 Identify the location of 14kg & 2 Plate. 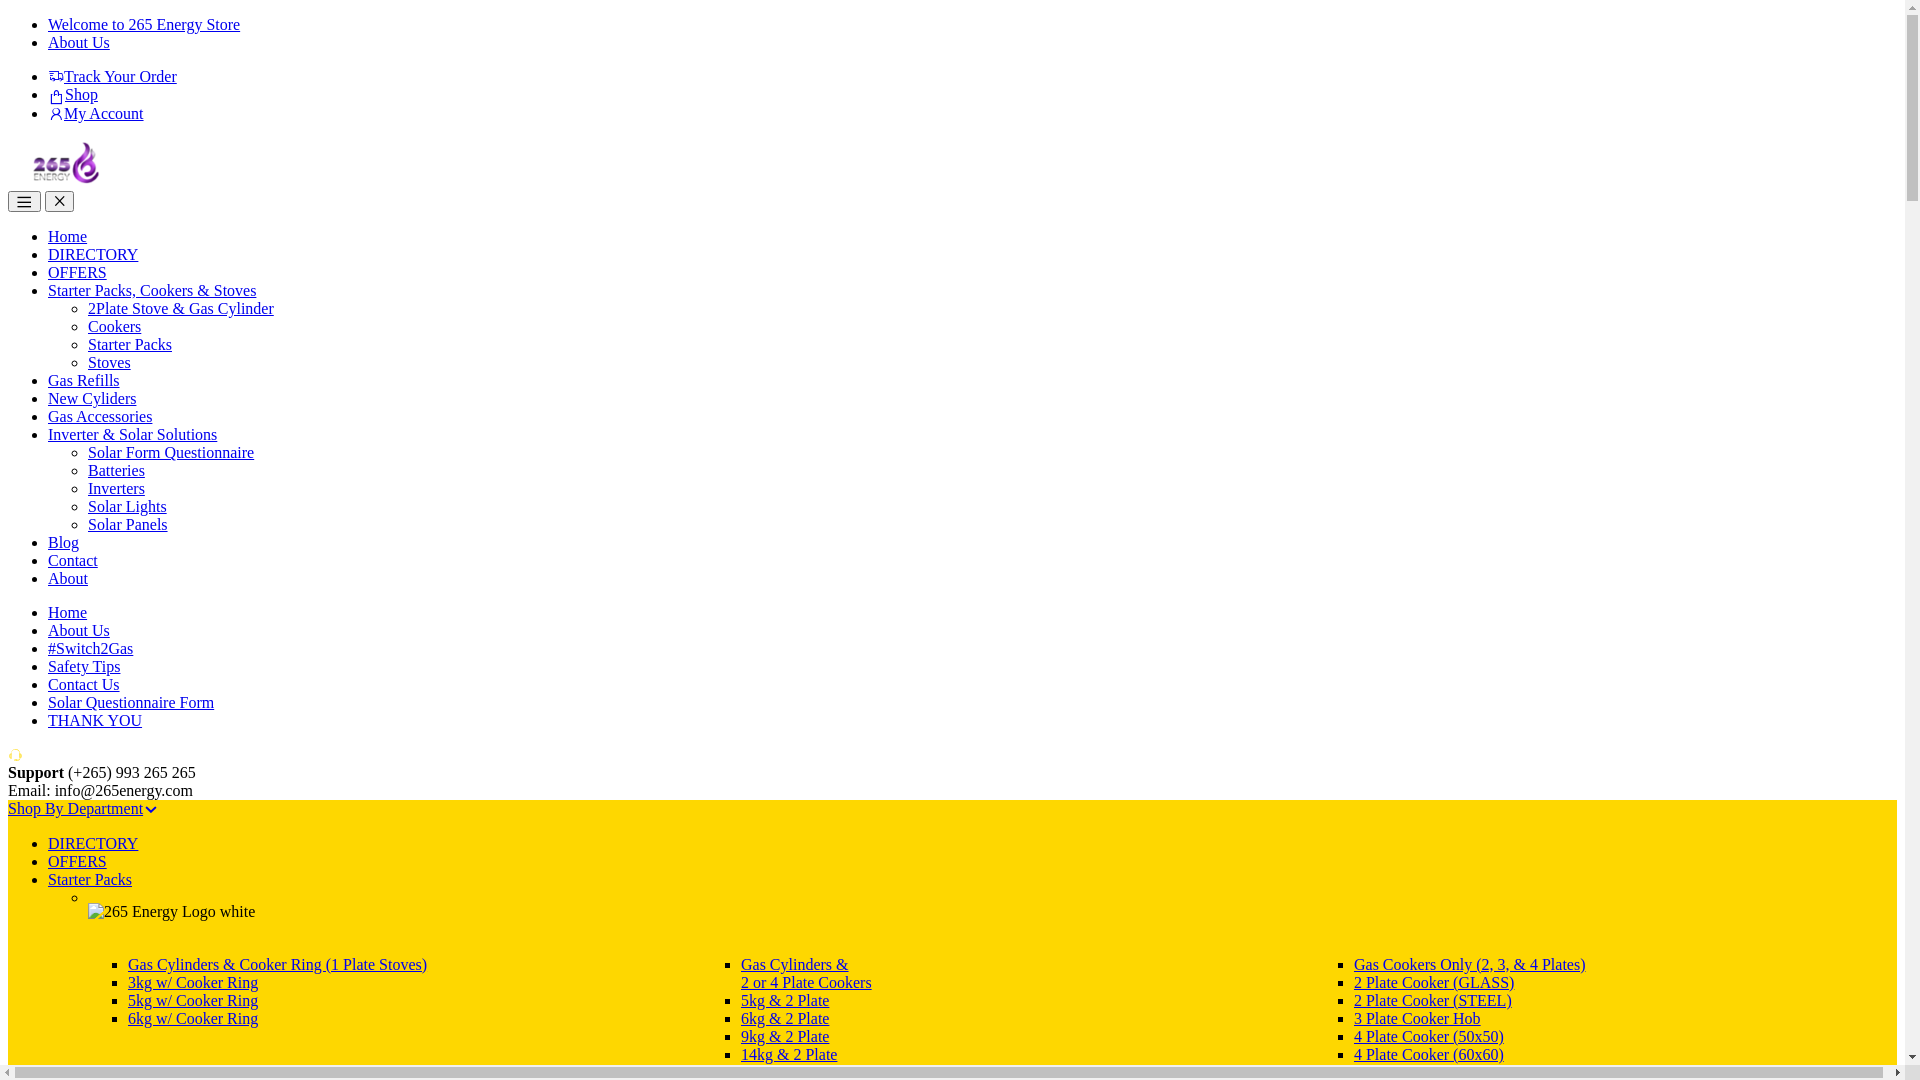
(789, 1054).